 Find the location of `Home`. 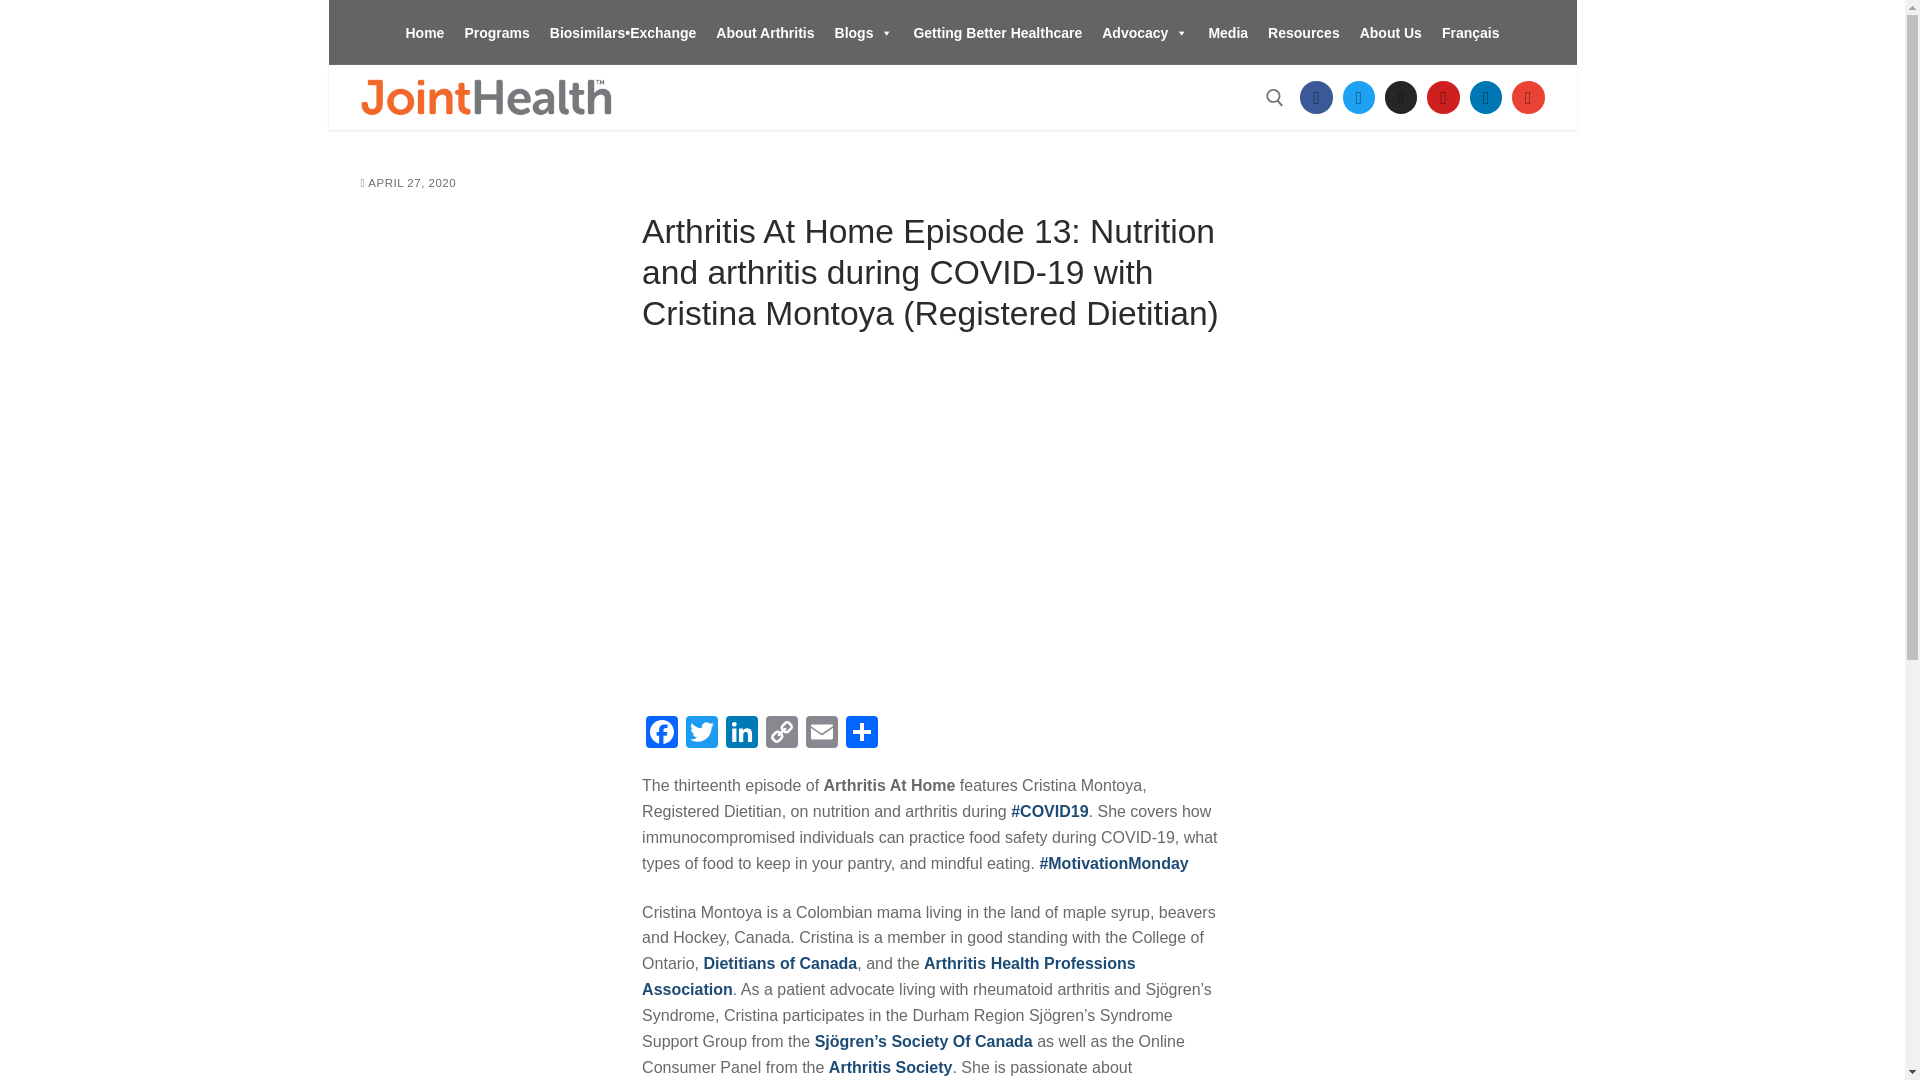

Home is located at coordinates (425, 31).